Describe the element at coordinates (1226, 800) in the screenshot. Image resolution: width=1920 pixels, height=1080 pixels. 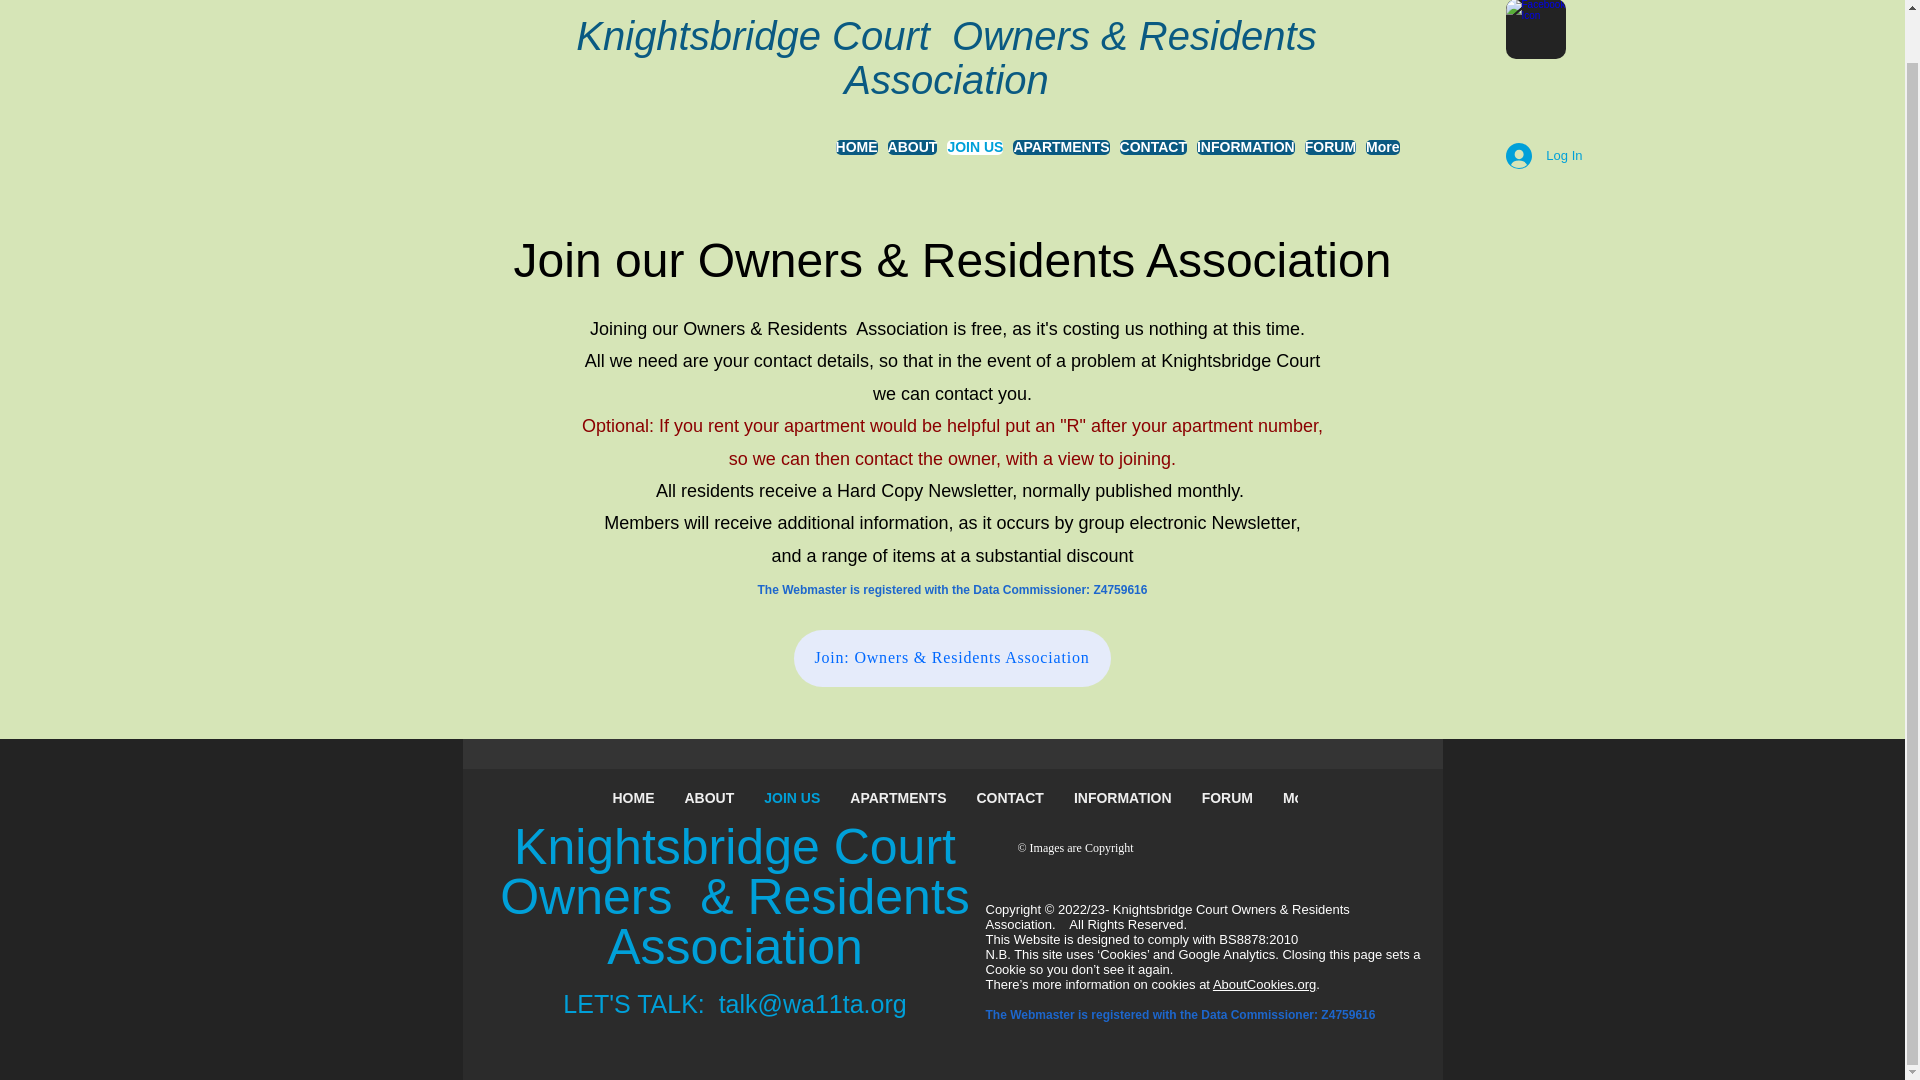
I see `FORUM` at that location.